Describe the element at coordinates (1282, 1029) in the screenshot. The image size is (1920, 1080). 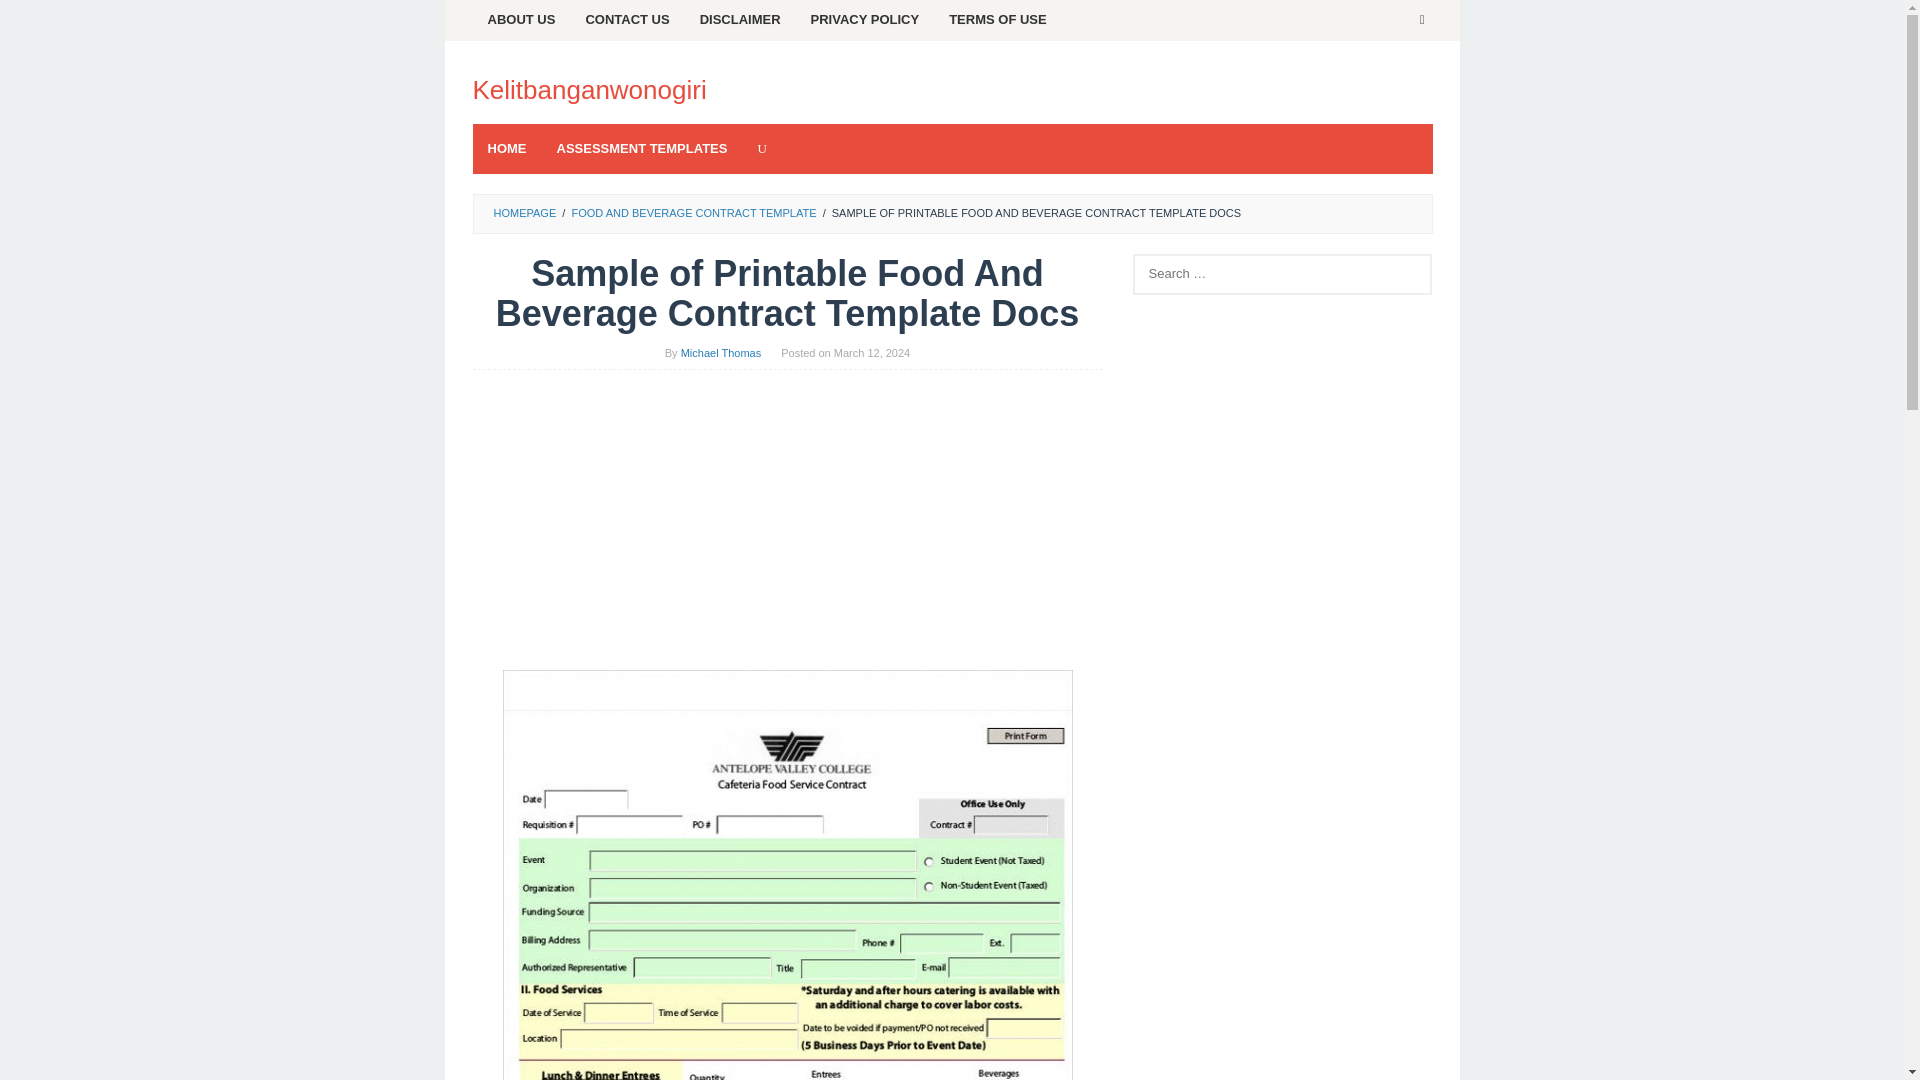
I see `Advertisement` at that location.